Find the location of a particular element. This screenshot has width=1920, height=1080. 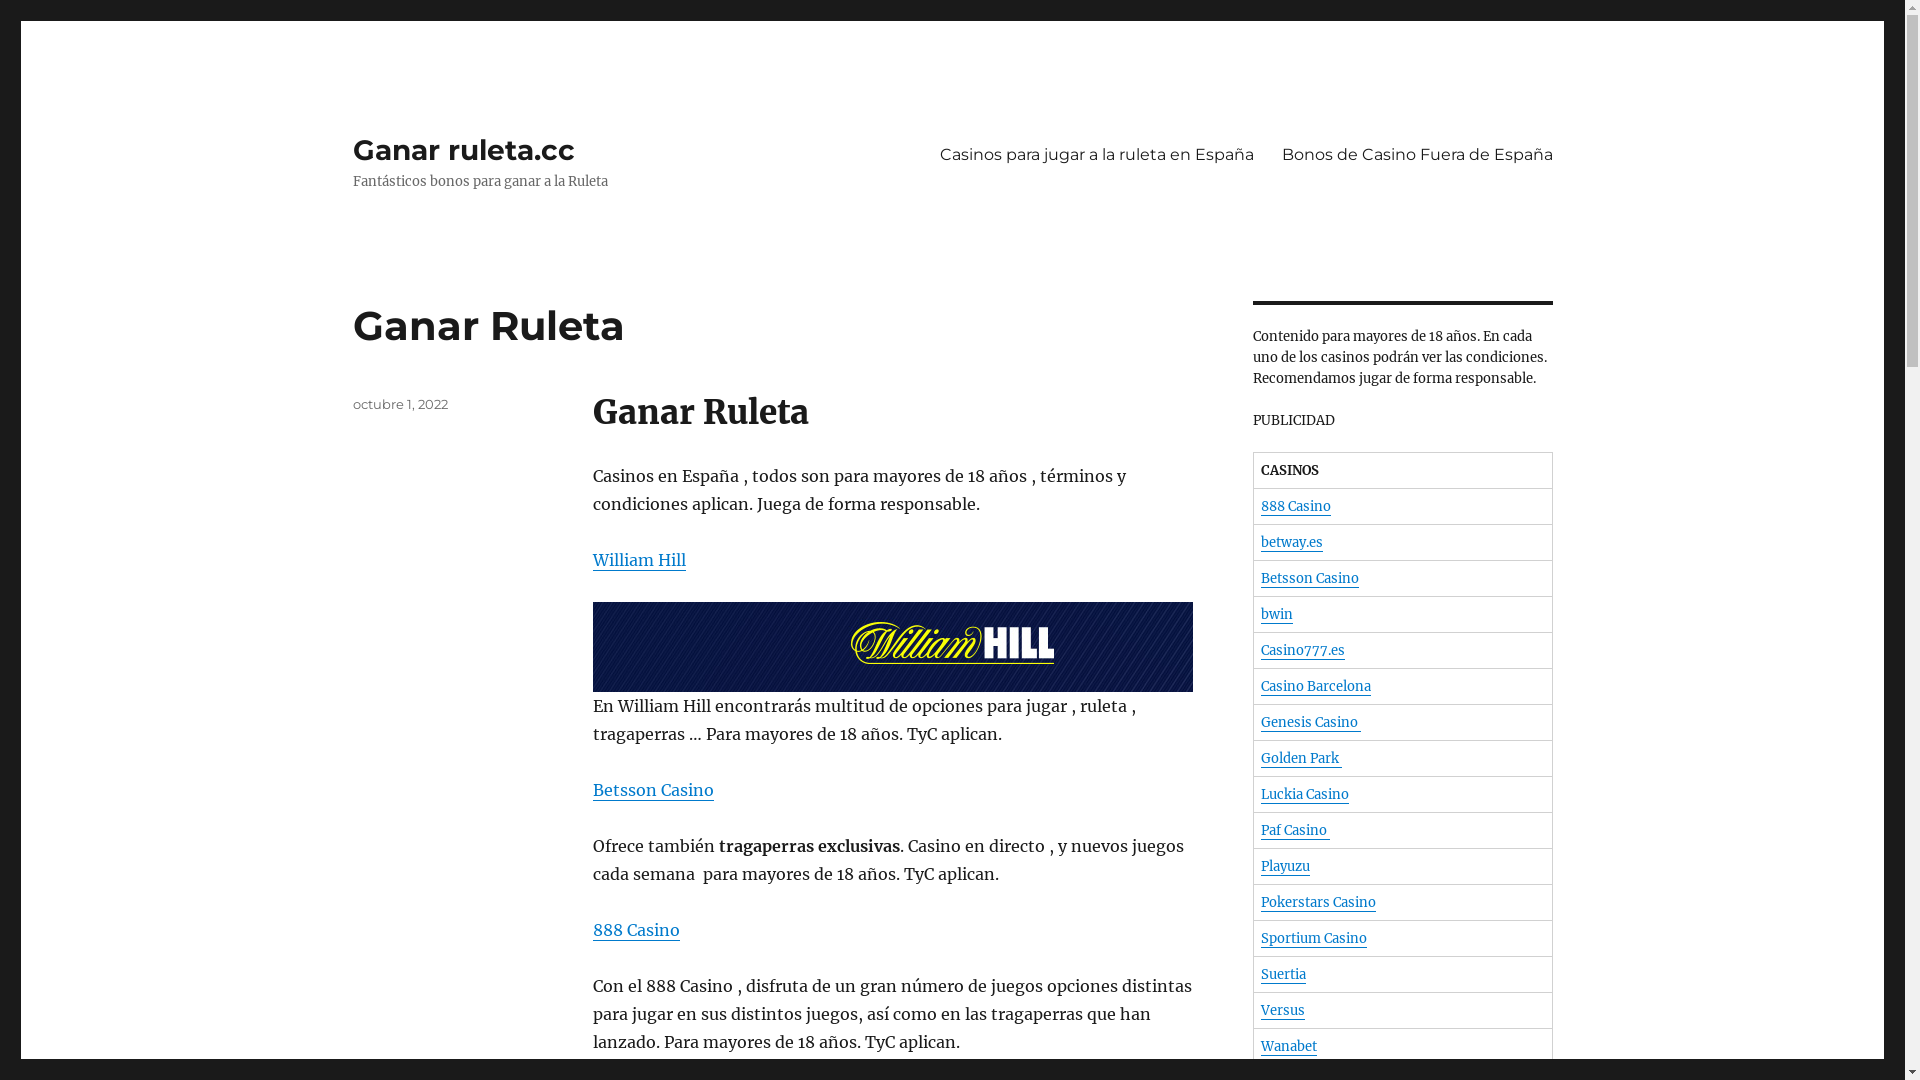

betway.es is located at coordinates (1291, 542).